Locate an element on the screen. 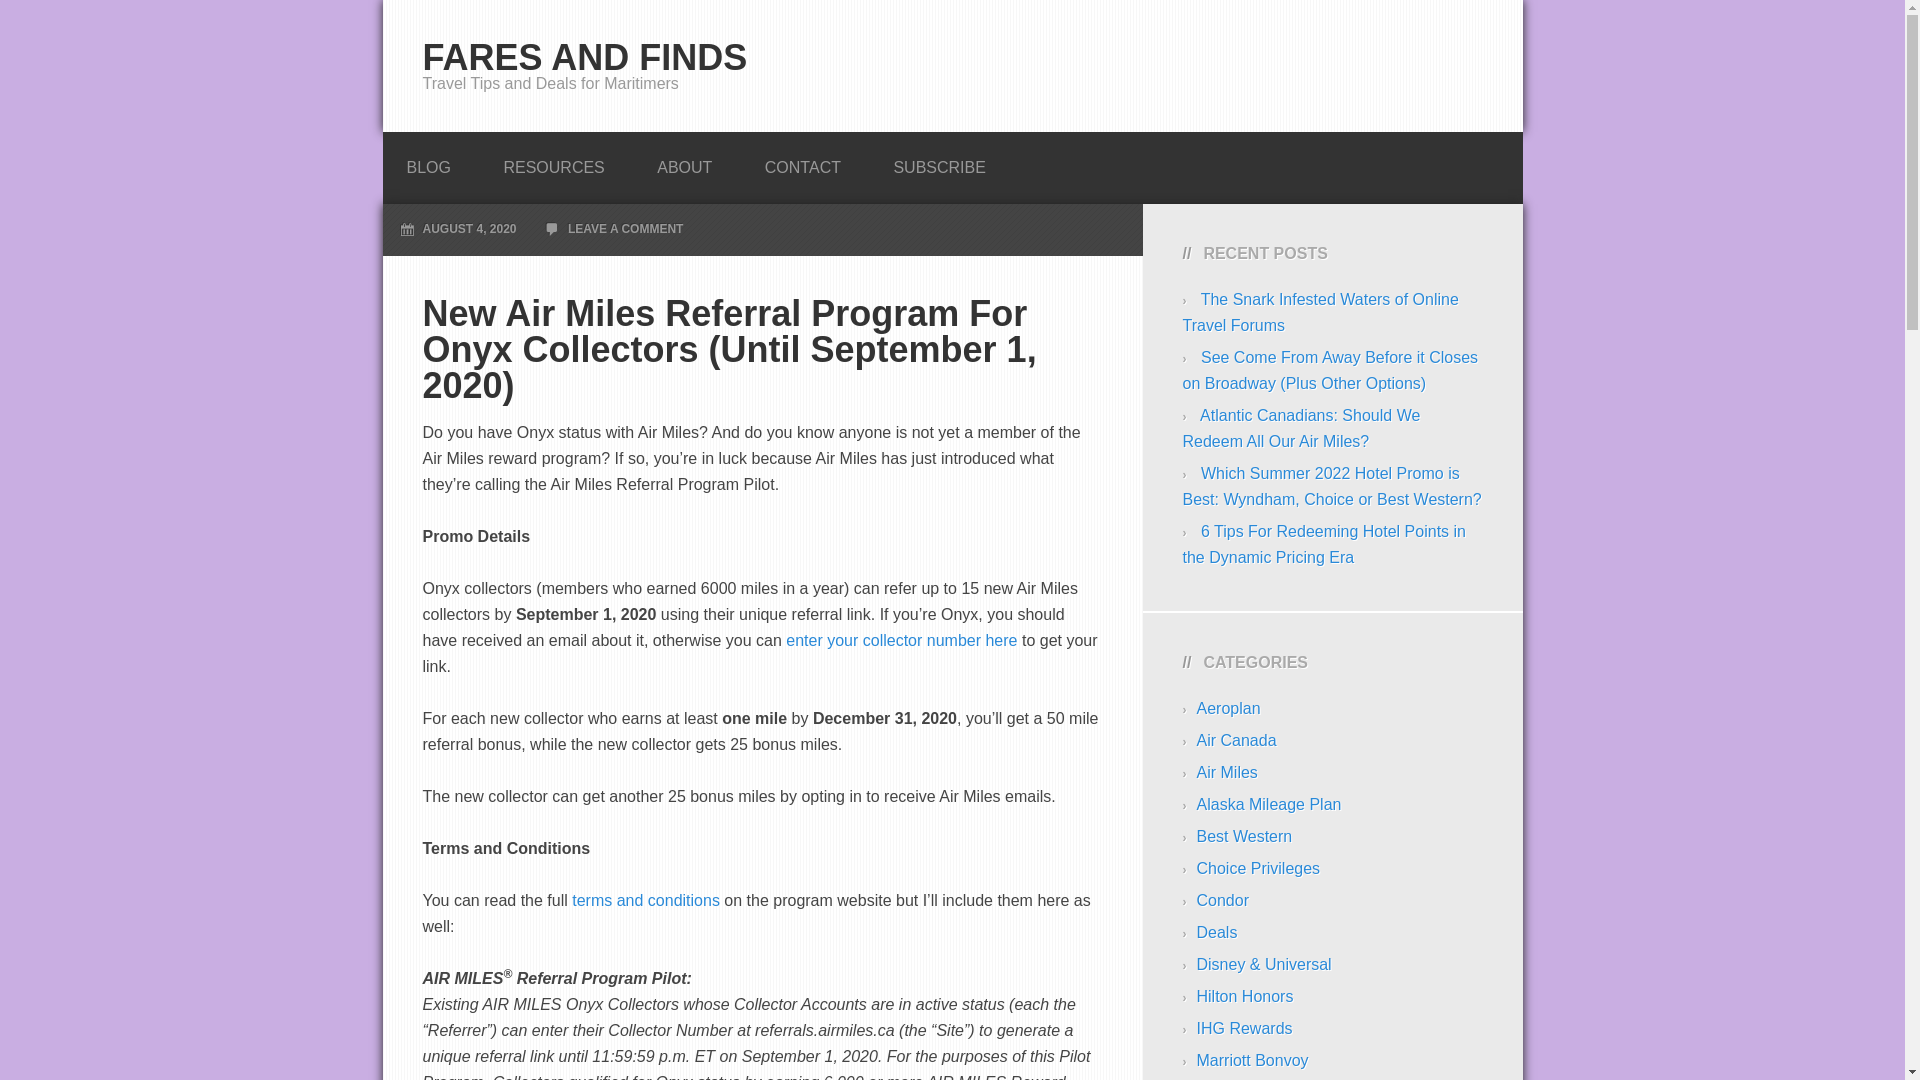 This screenshot has height=1080, width=1920. FARES AND FINDS is located at coordinates (584, 56).